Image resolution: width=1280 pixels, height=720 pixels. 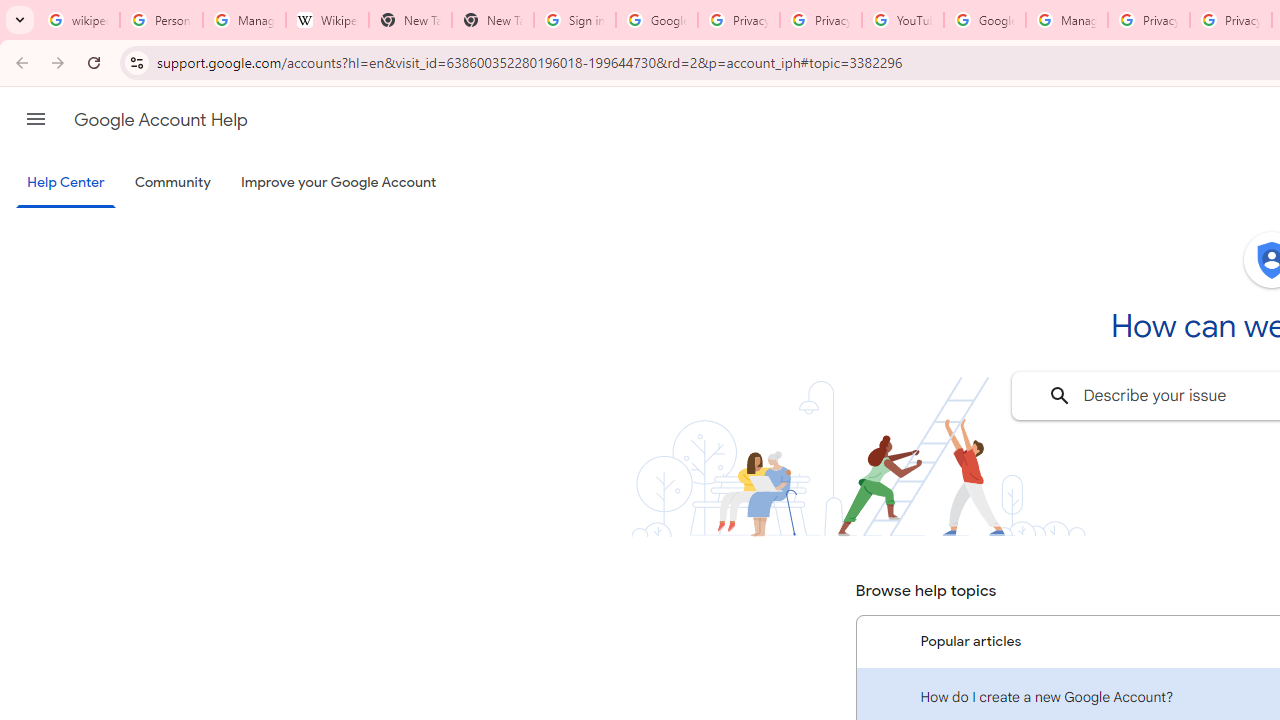 What do you see at coordinates (162, 20) in the screenshot?
I see `Personalization & Google Search results - Google Search Help` at bounding box center [162, 20].